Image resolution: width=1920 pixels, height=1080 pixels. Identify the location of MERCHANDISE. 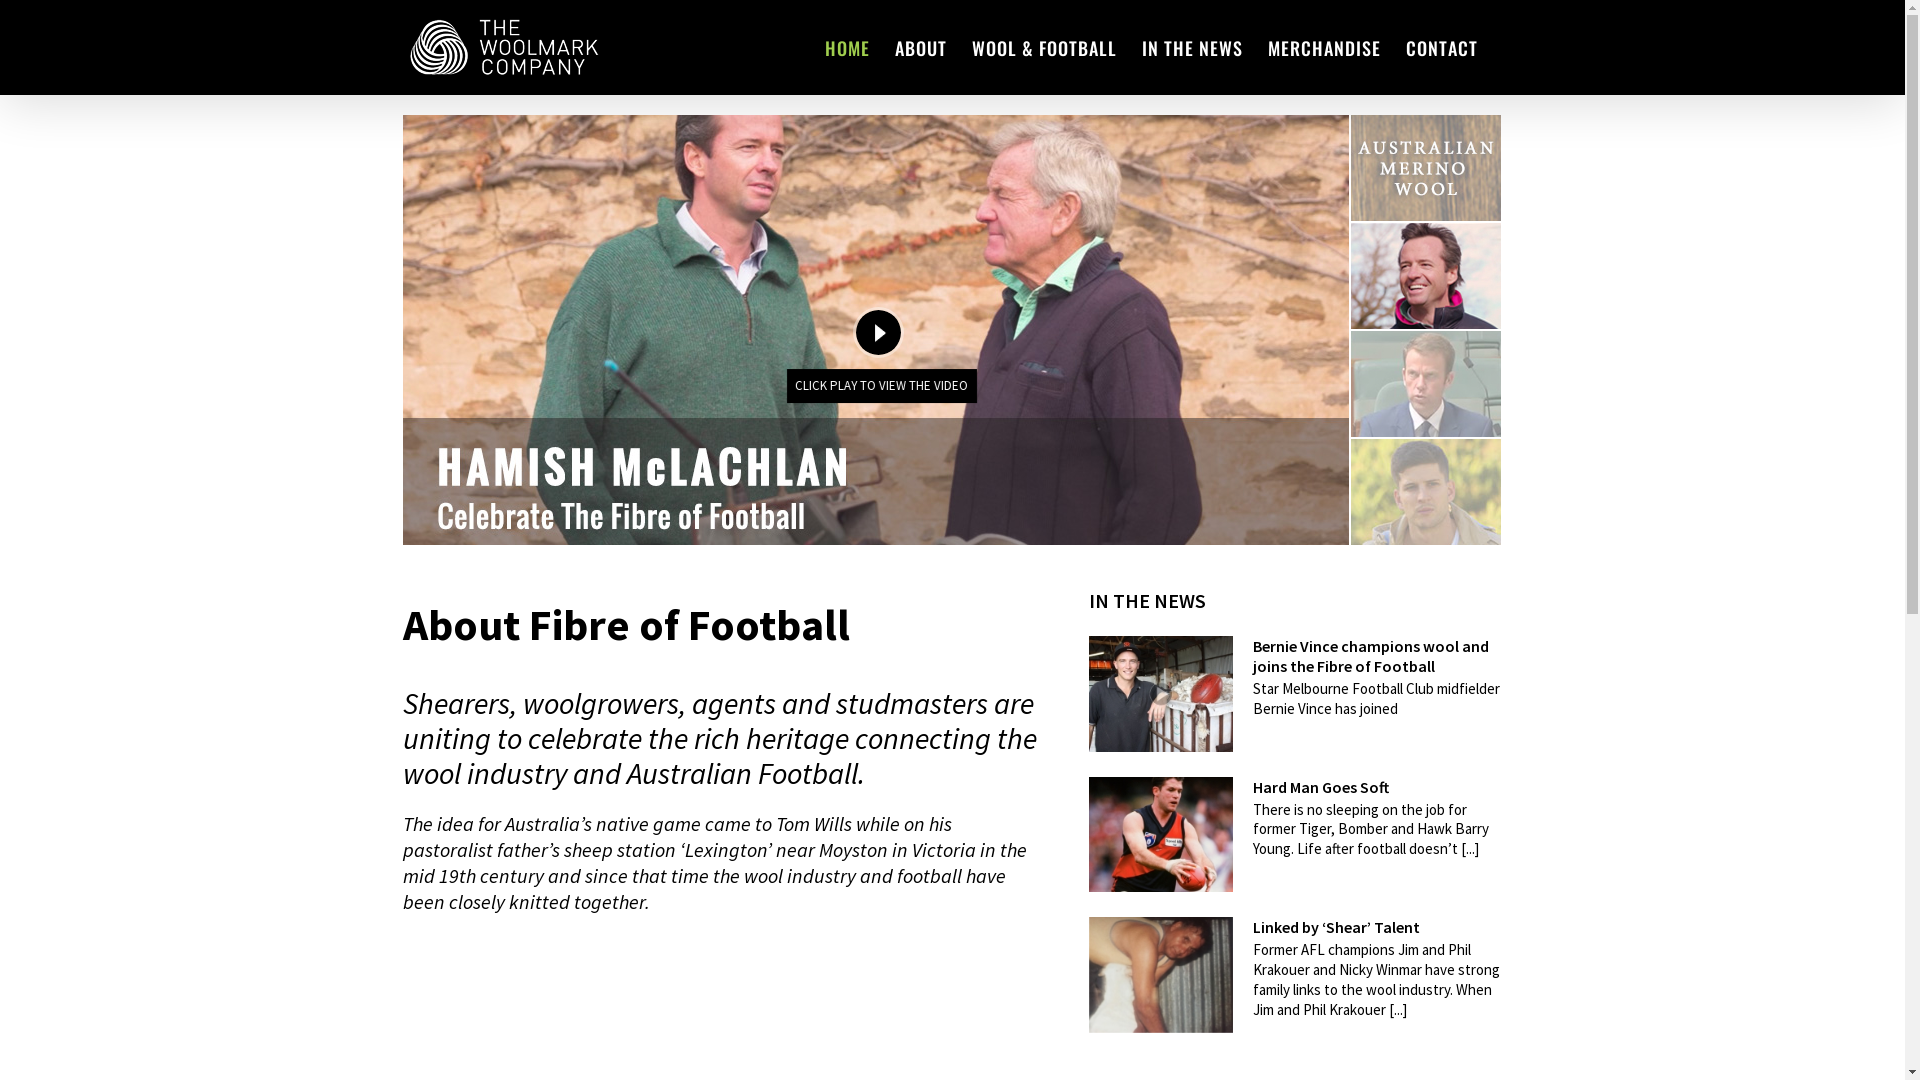
(1324, 48).